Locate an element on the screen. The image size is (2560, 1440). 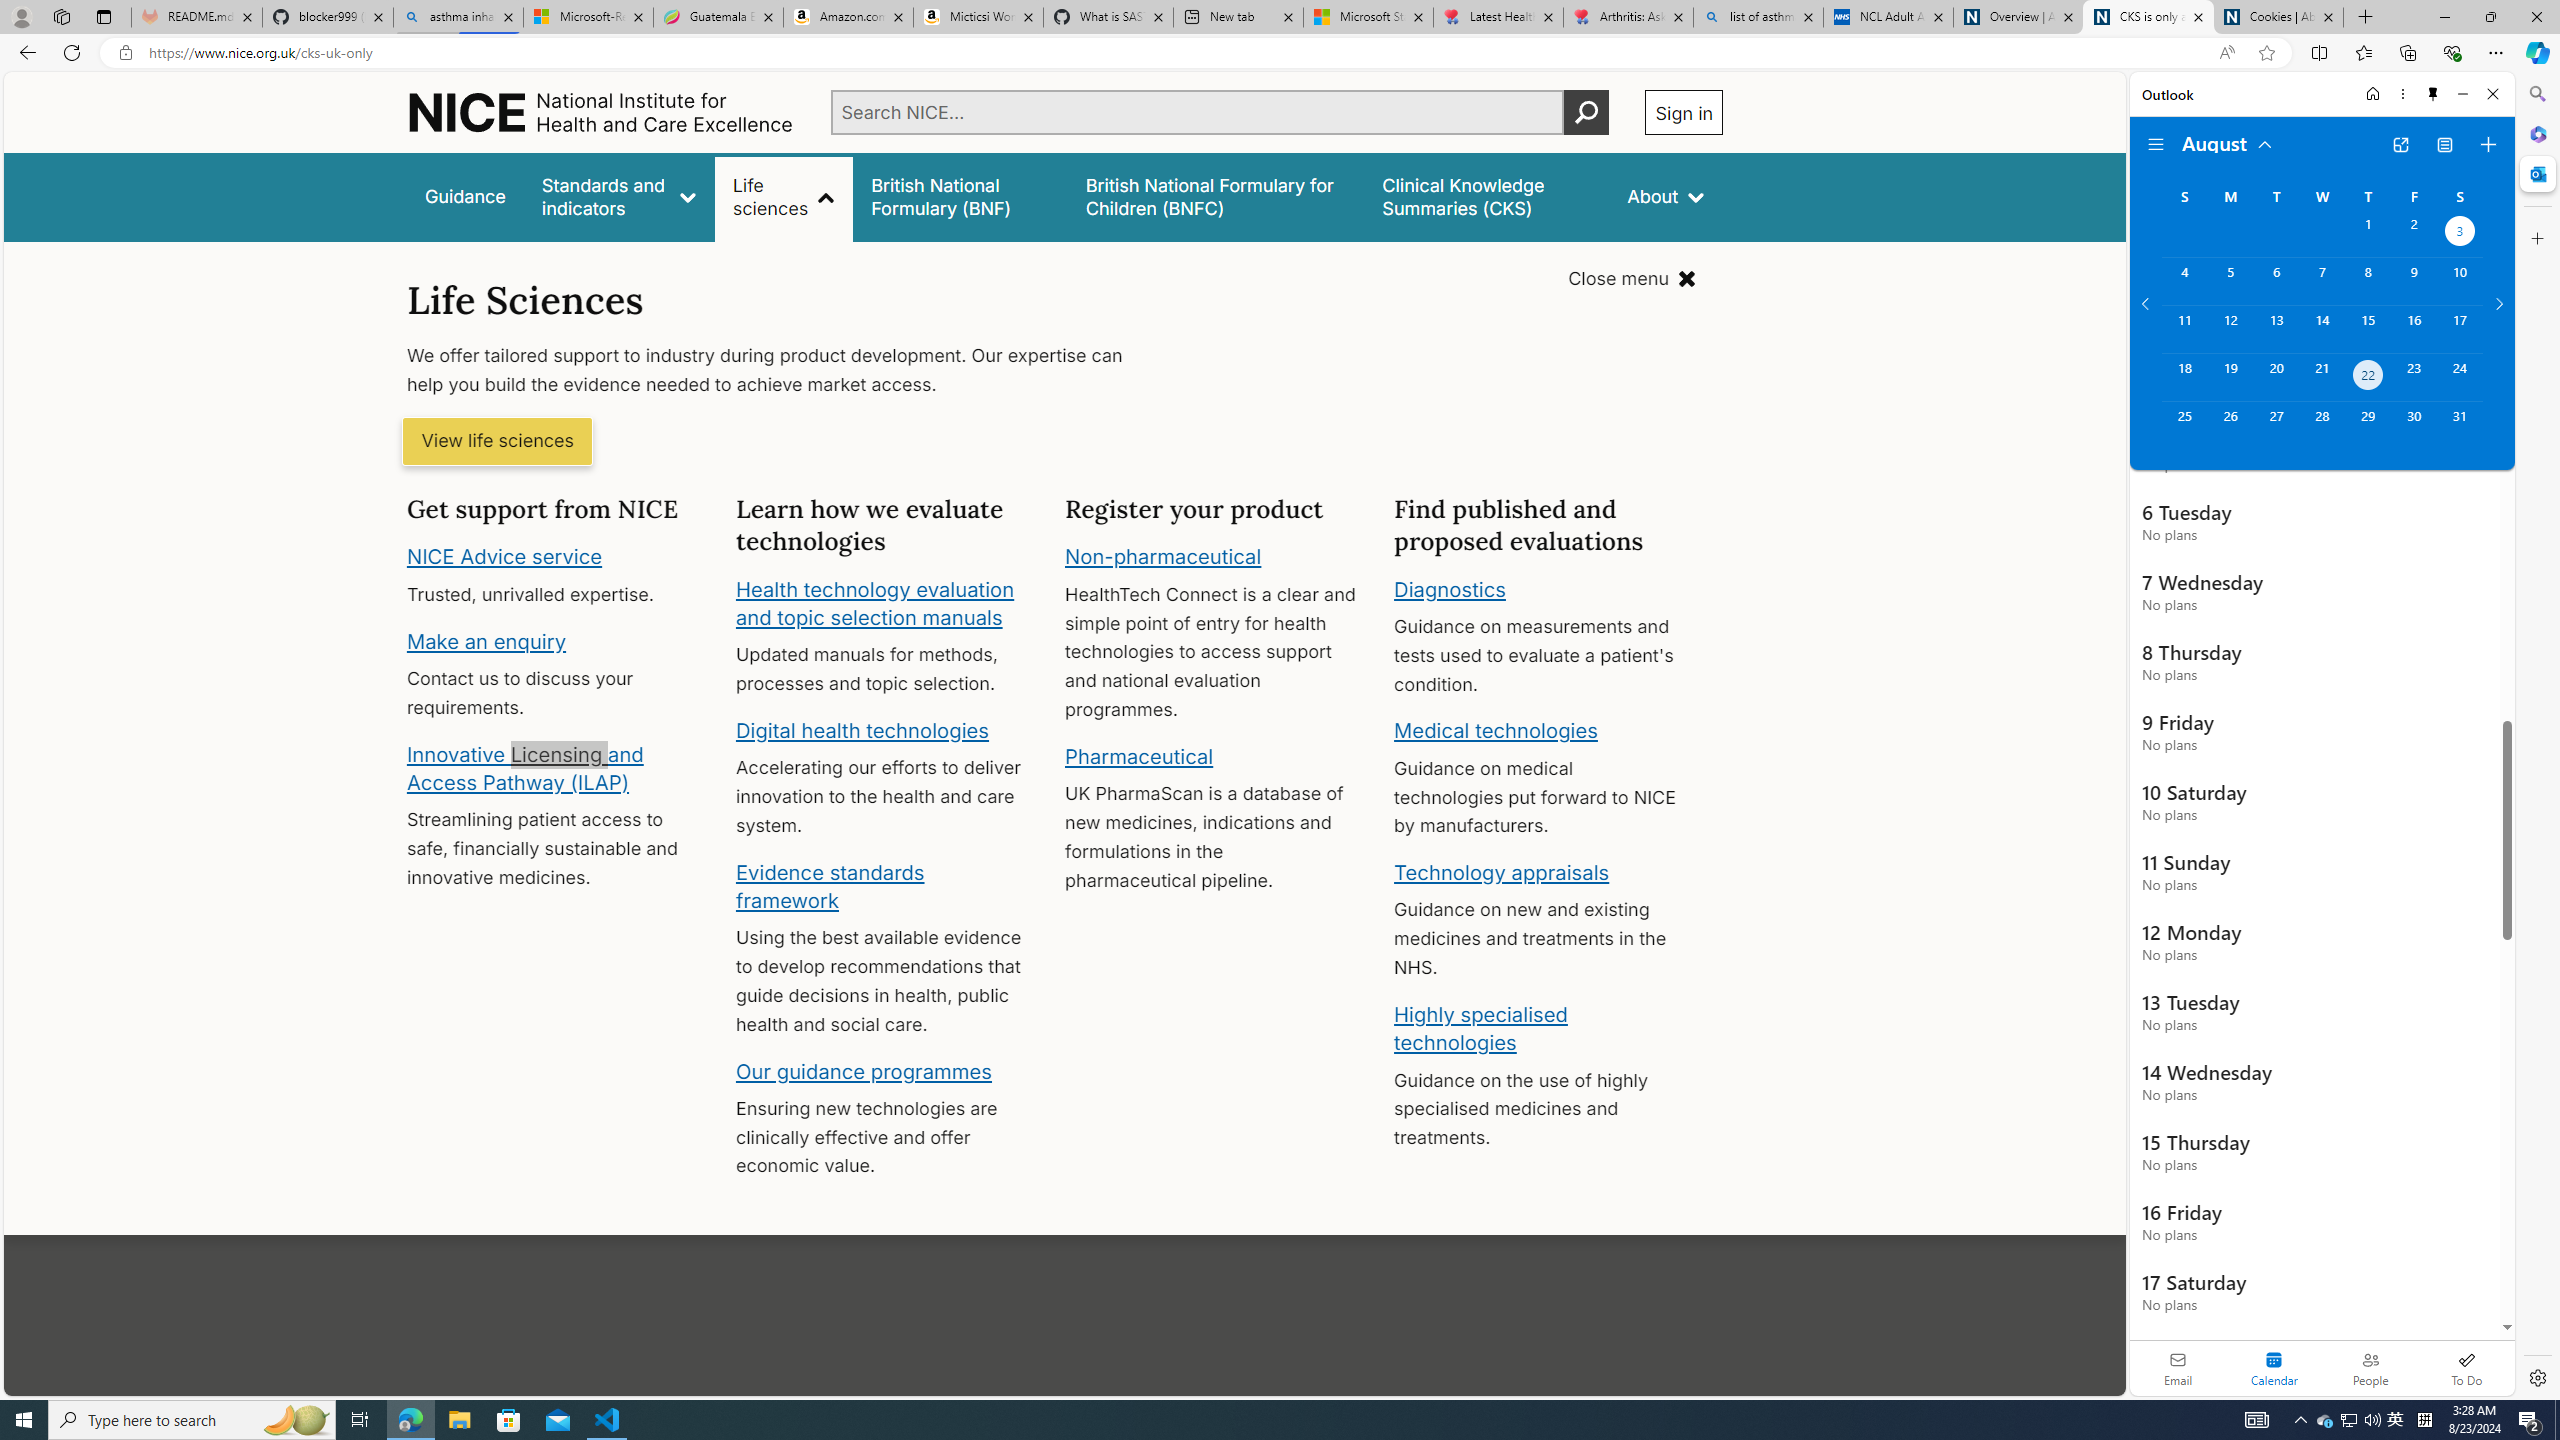
Friday, August 16, 2024.  is located at coordinates (2414, 328).